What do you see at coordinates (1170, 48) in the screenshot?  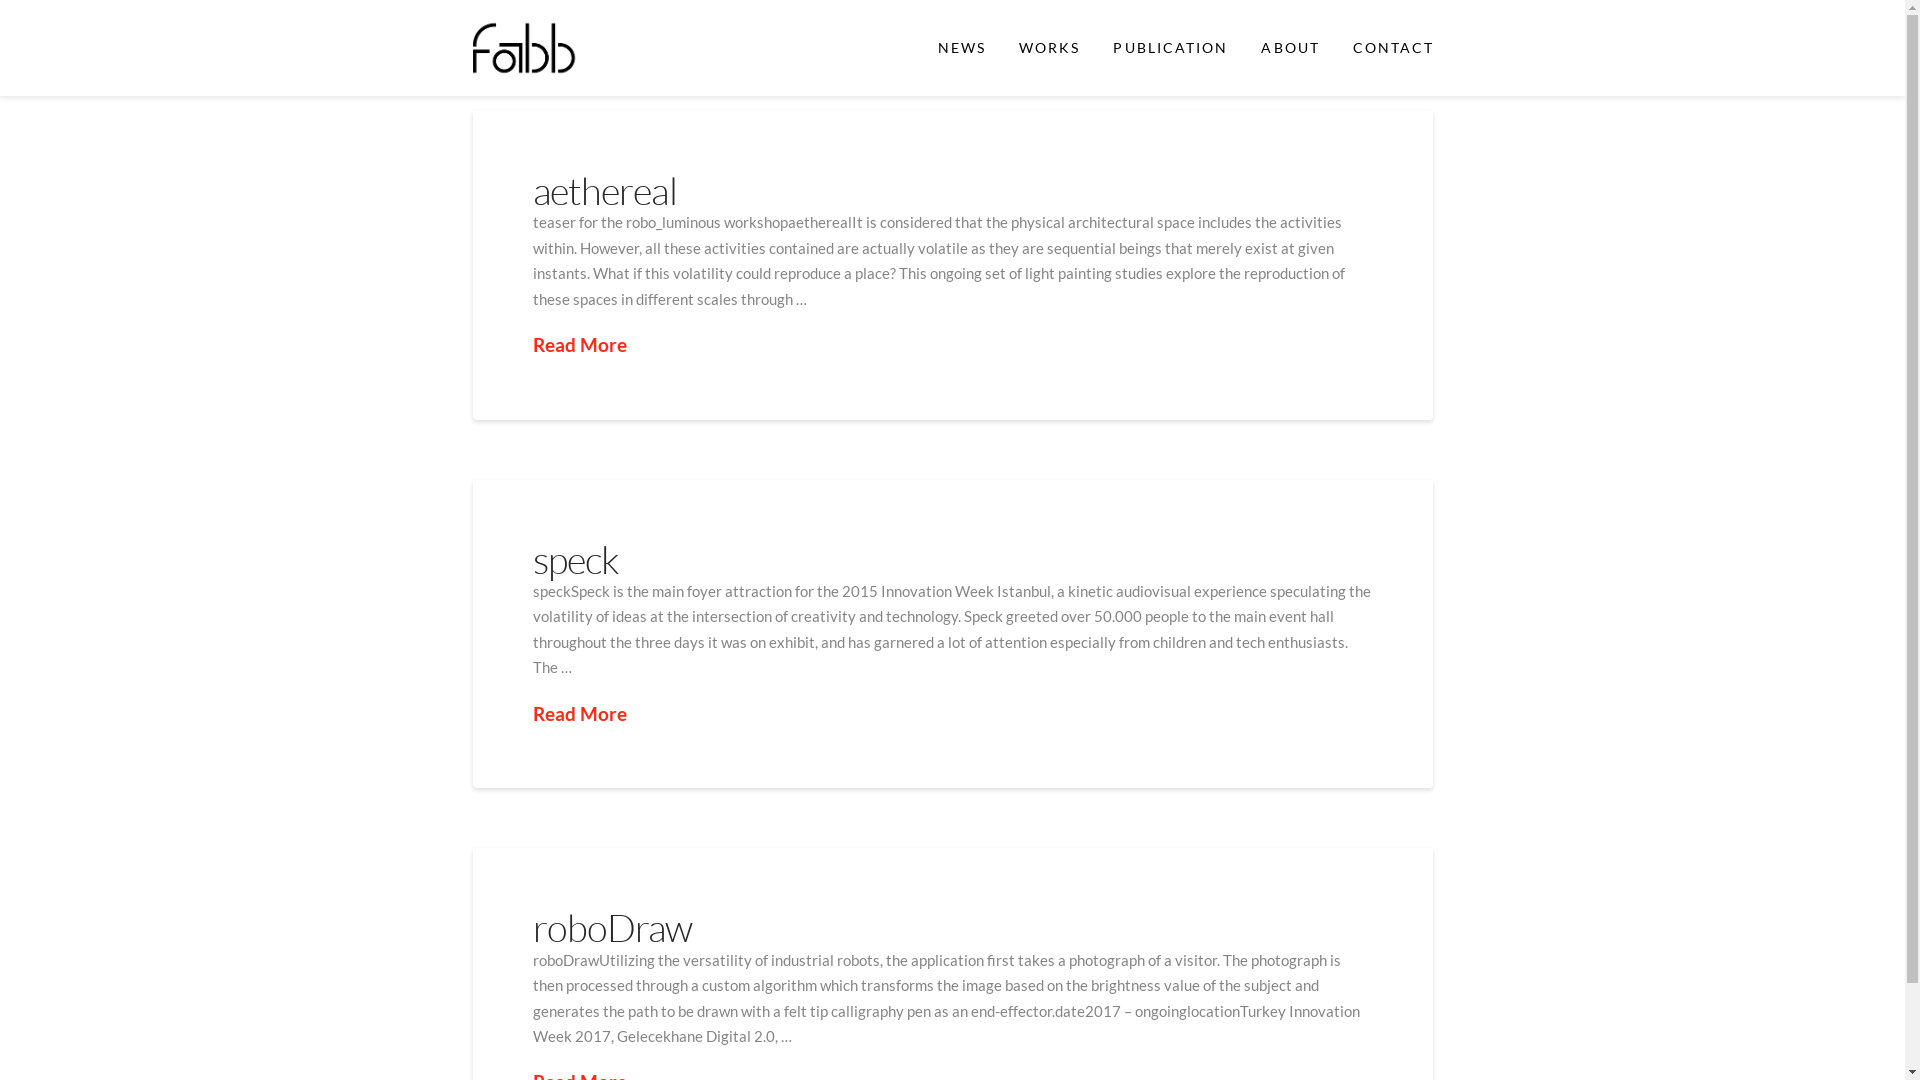 I see `PUBLICATION` at bounding box center [1170, 48].